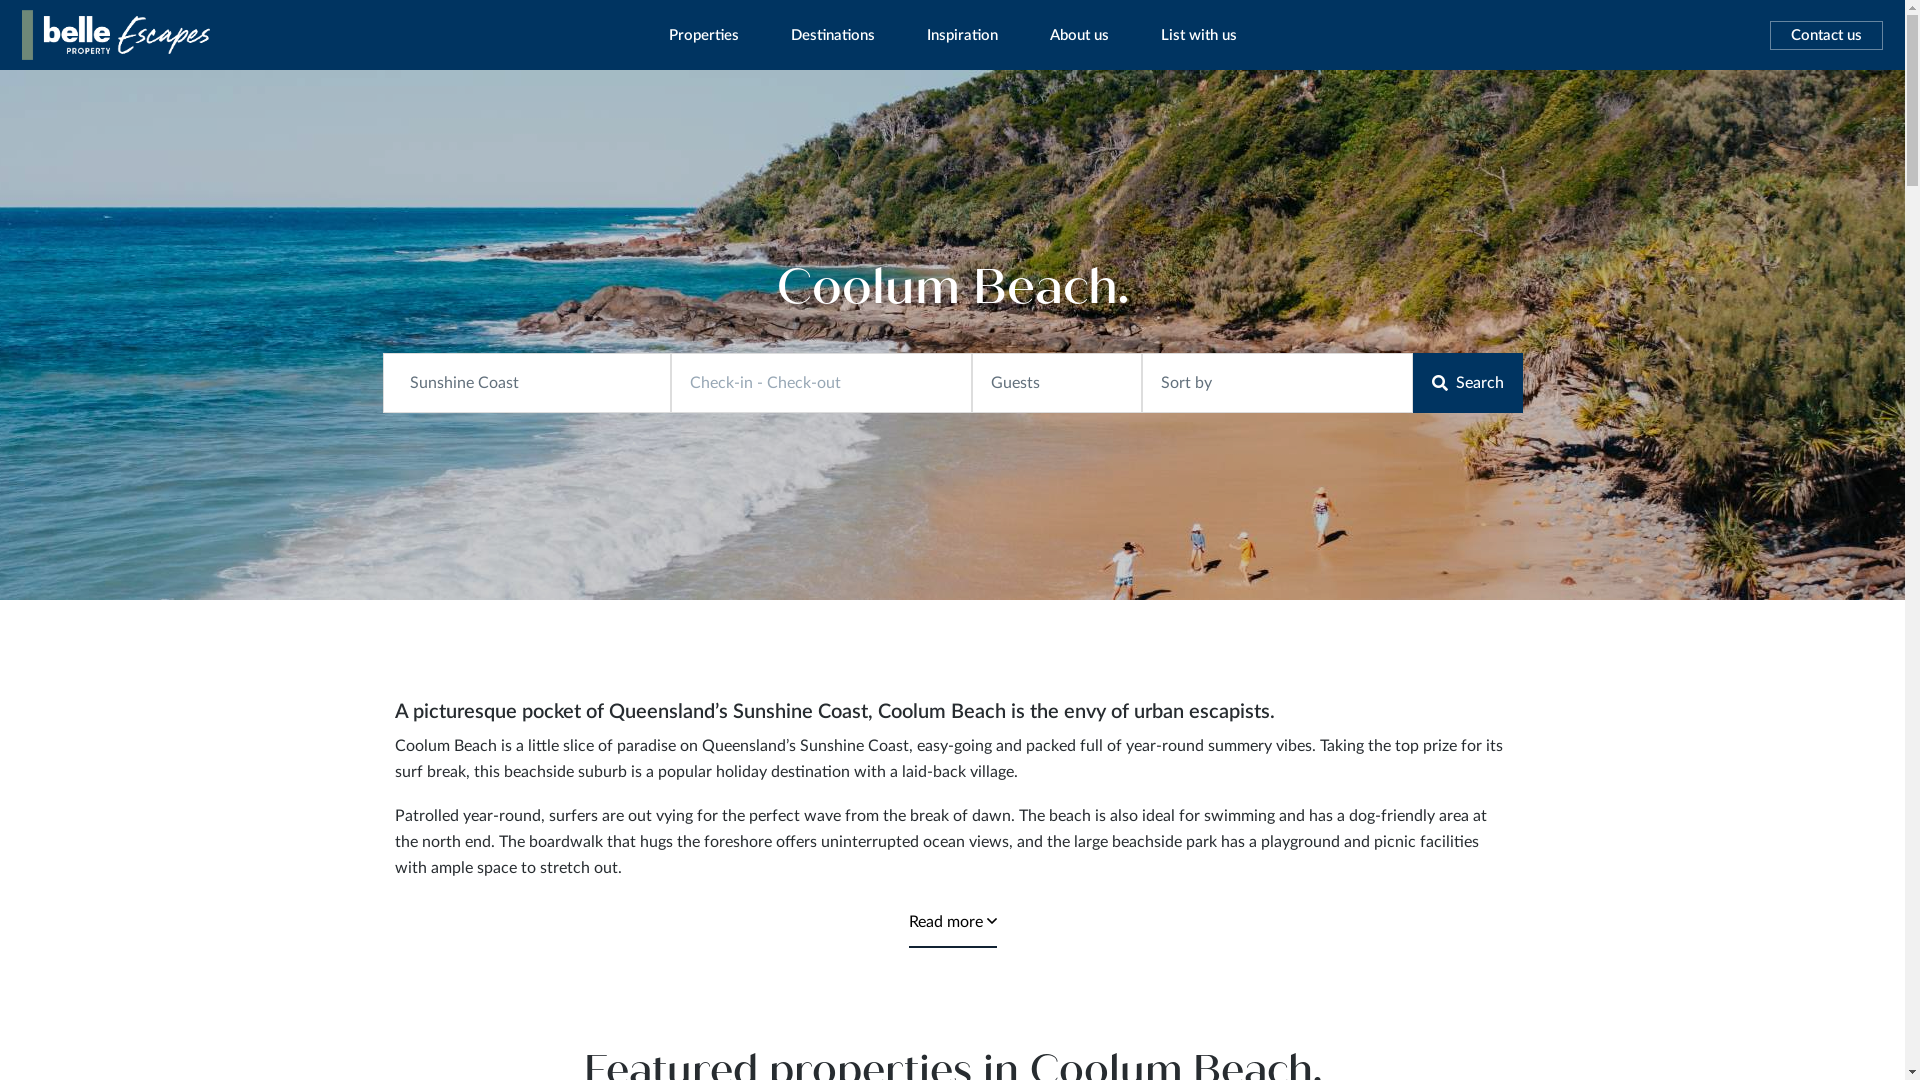 The width and height of the screenshot is (1920, 1080). I want to click on Destinations, so click(833, 35).